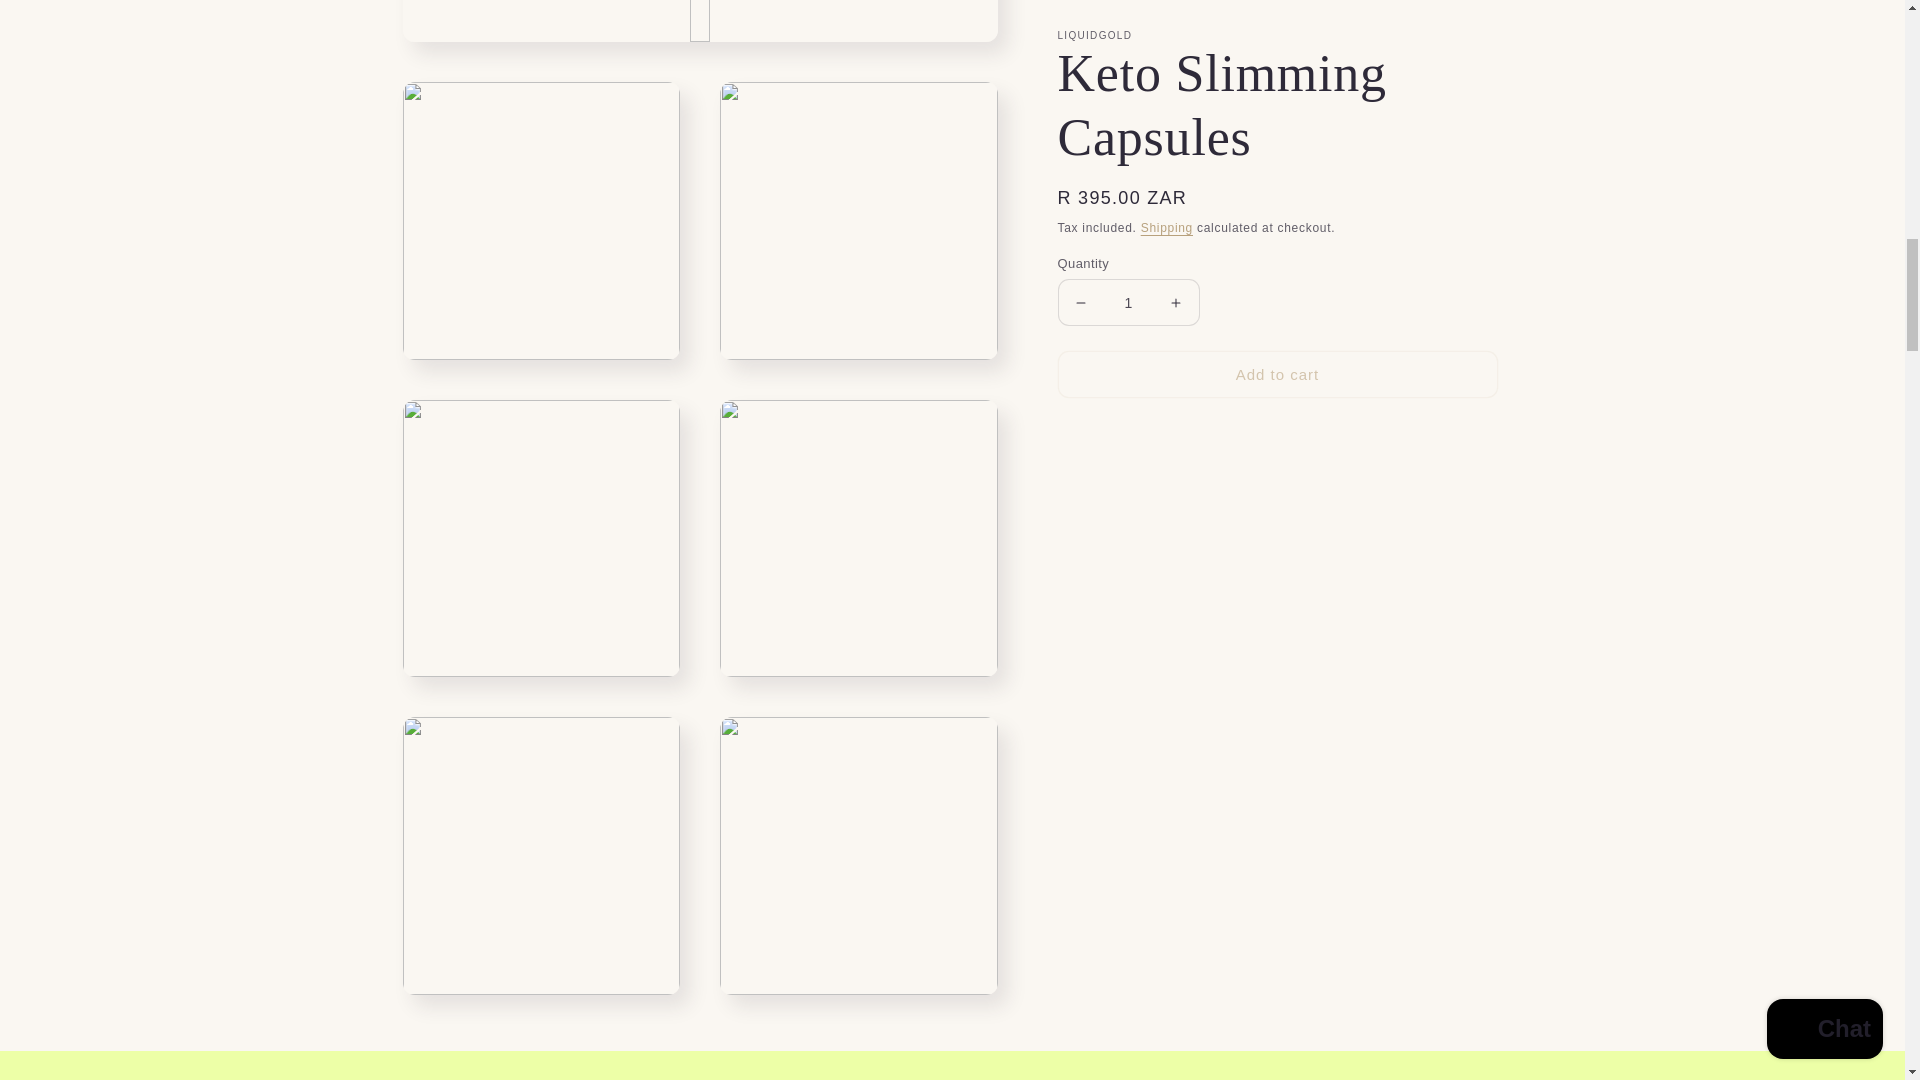 Image resolution: width=1920 pixels, height=1080 pixels. I want to click on Play video, so click(698, 22).